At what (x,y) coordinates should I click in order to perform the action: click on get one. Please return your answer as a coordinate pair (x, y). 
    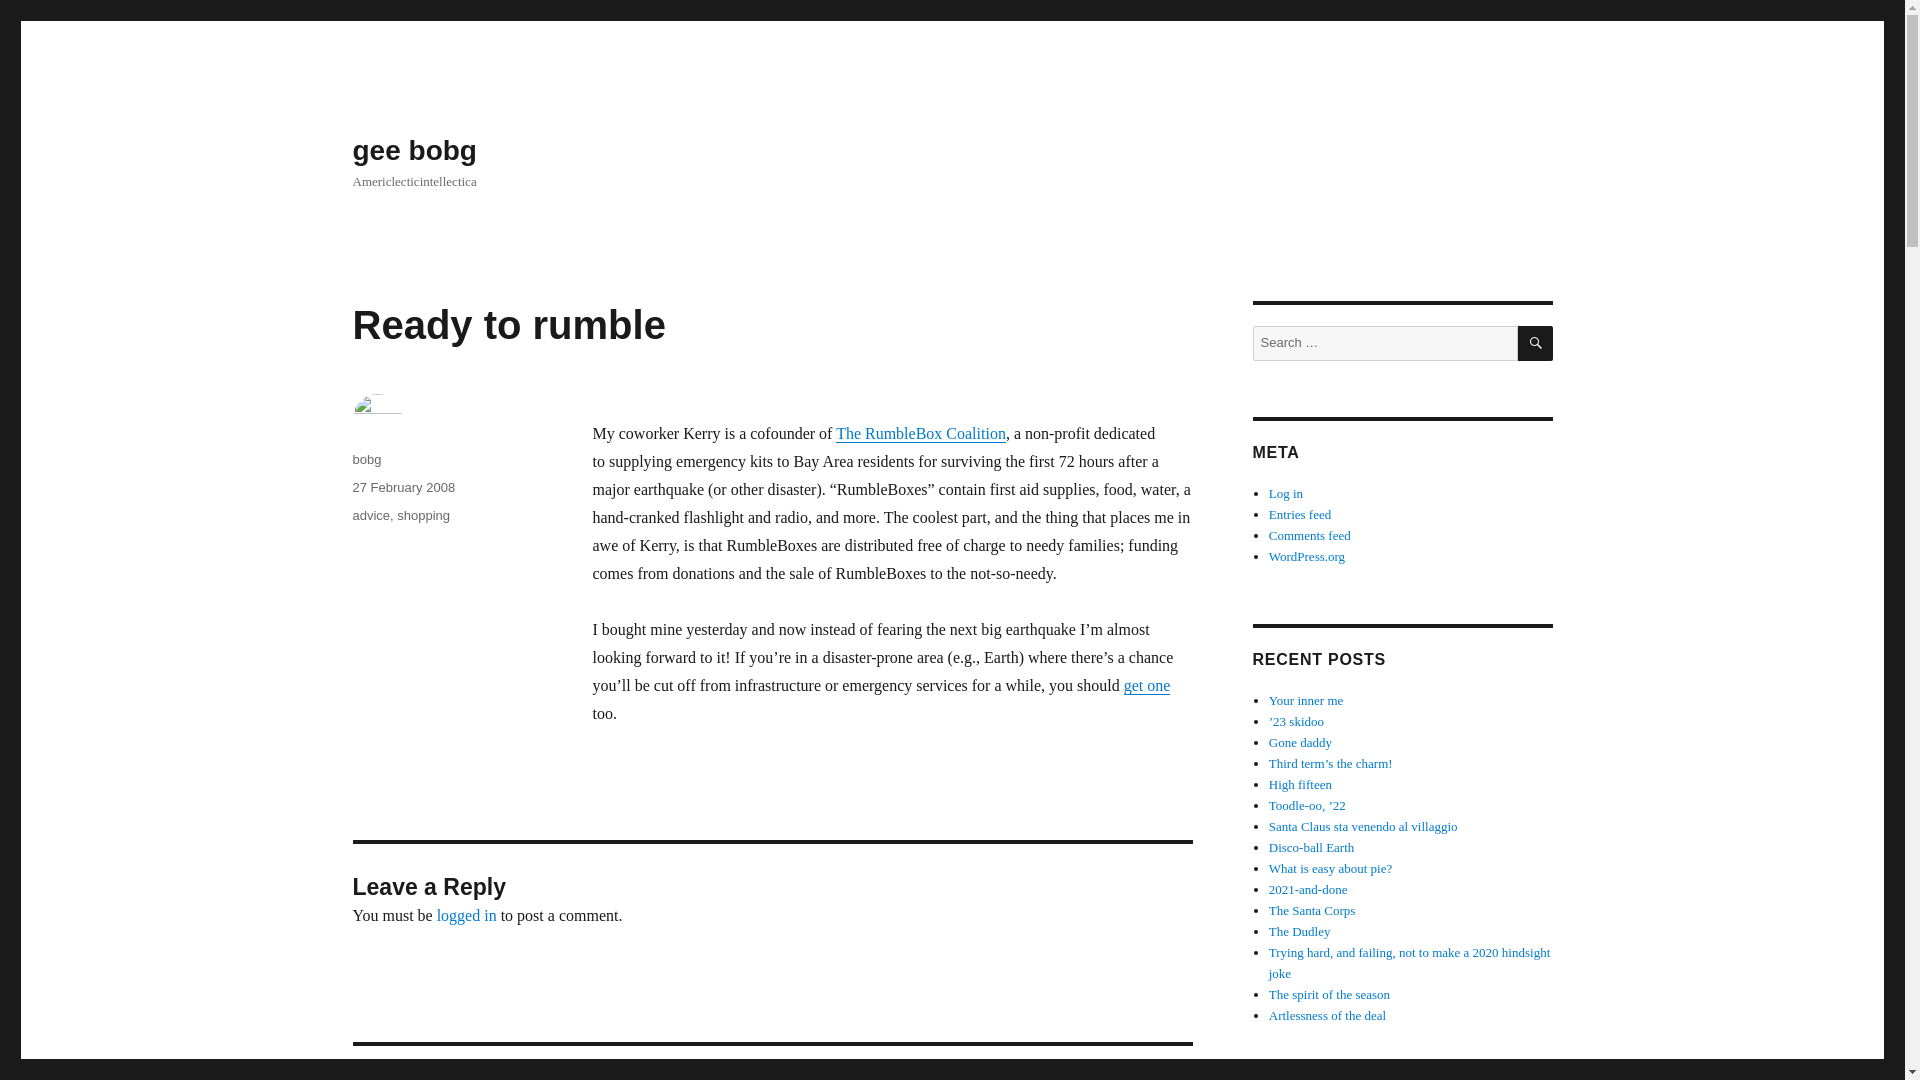
    Looking at the image, I should click on (1147, 686).